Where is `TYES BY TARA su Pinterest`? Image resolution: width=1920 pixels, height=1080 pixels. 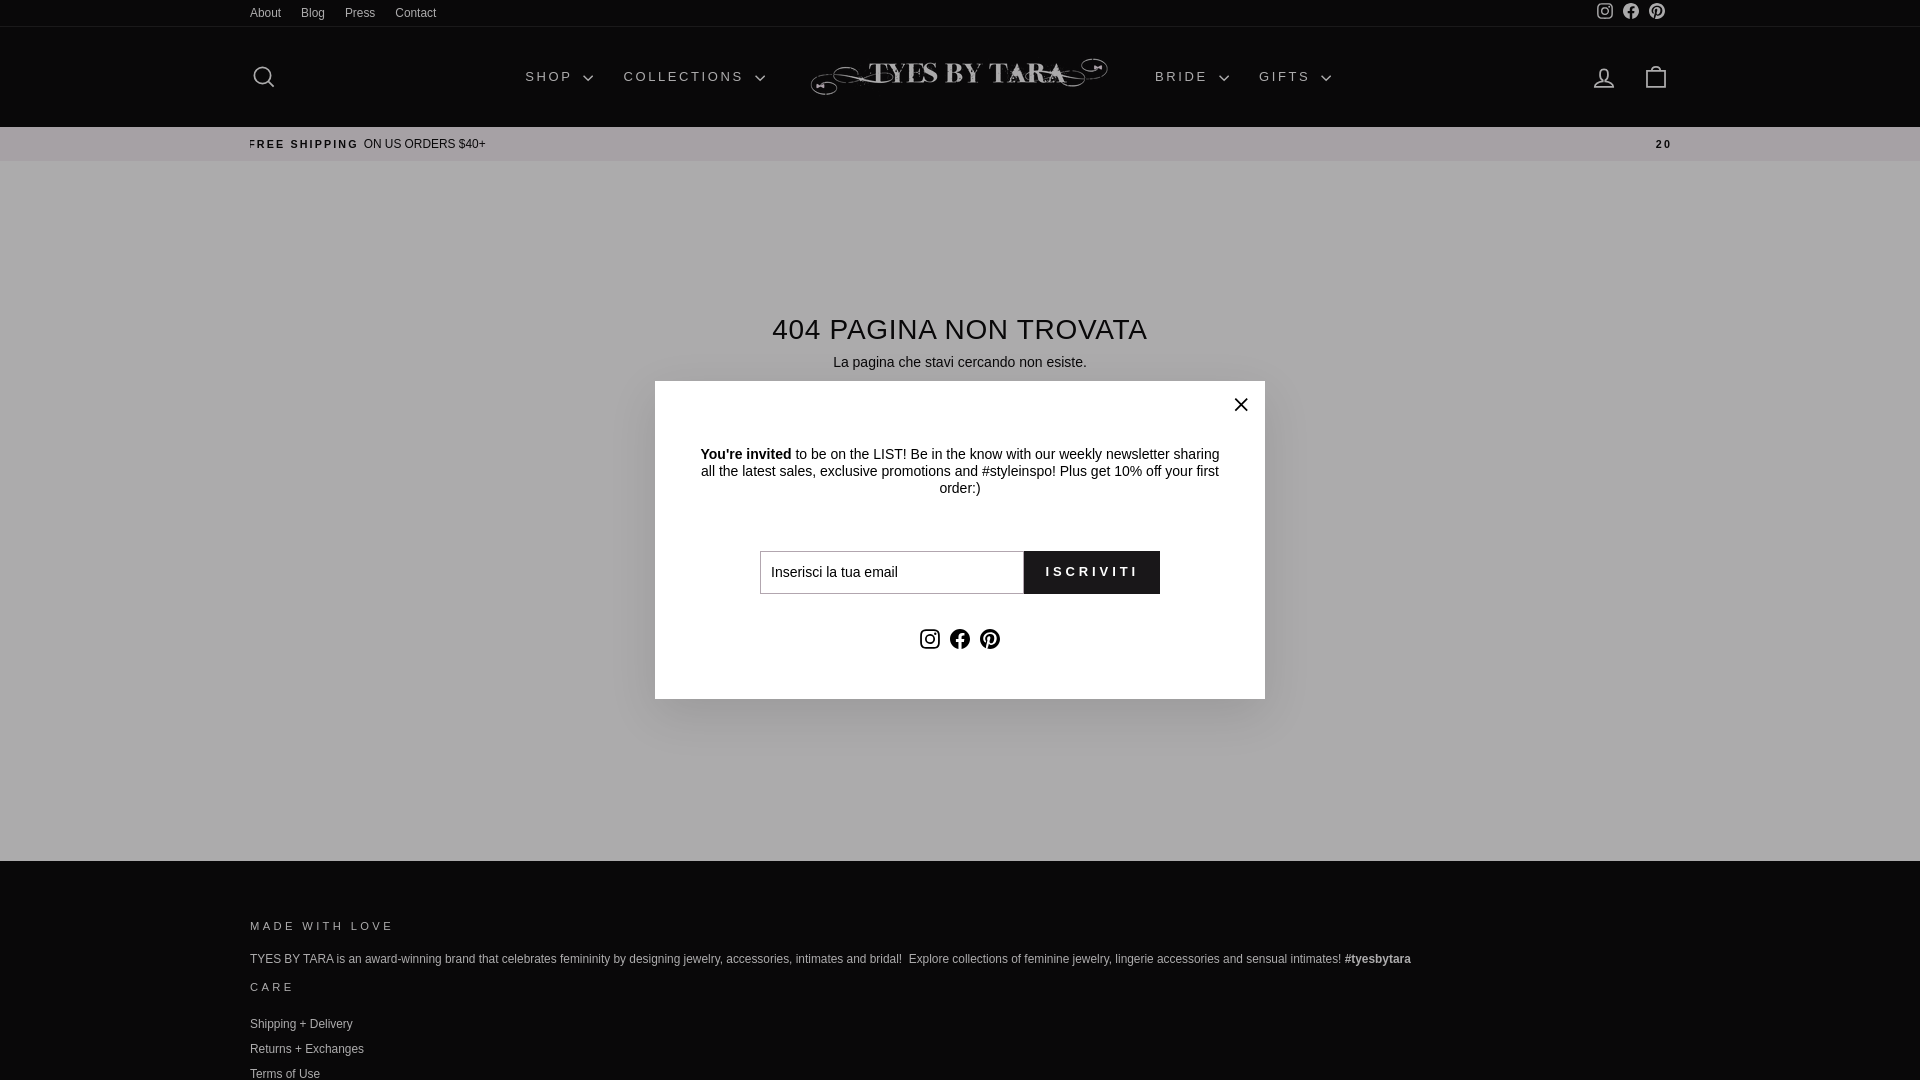
TYES BY TARA su Pinterest is located at coordinates (990, 639).